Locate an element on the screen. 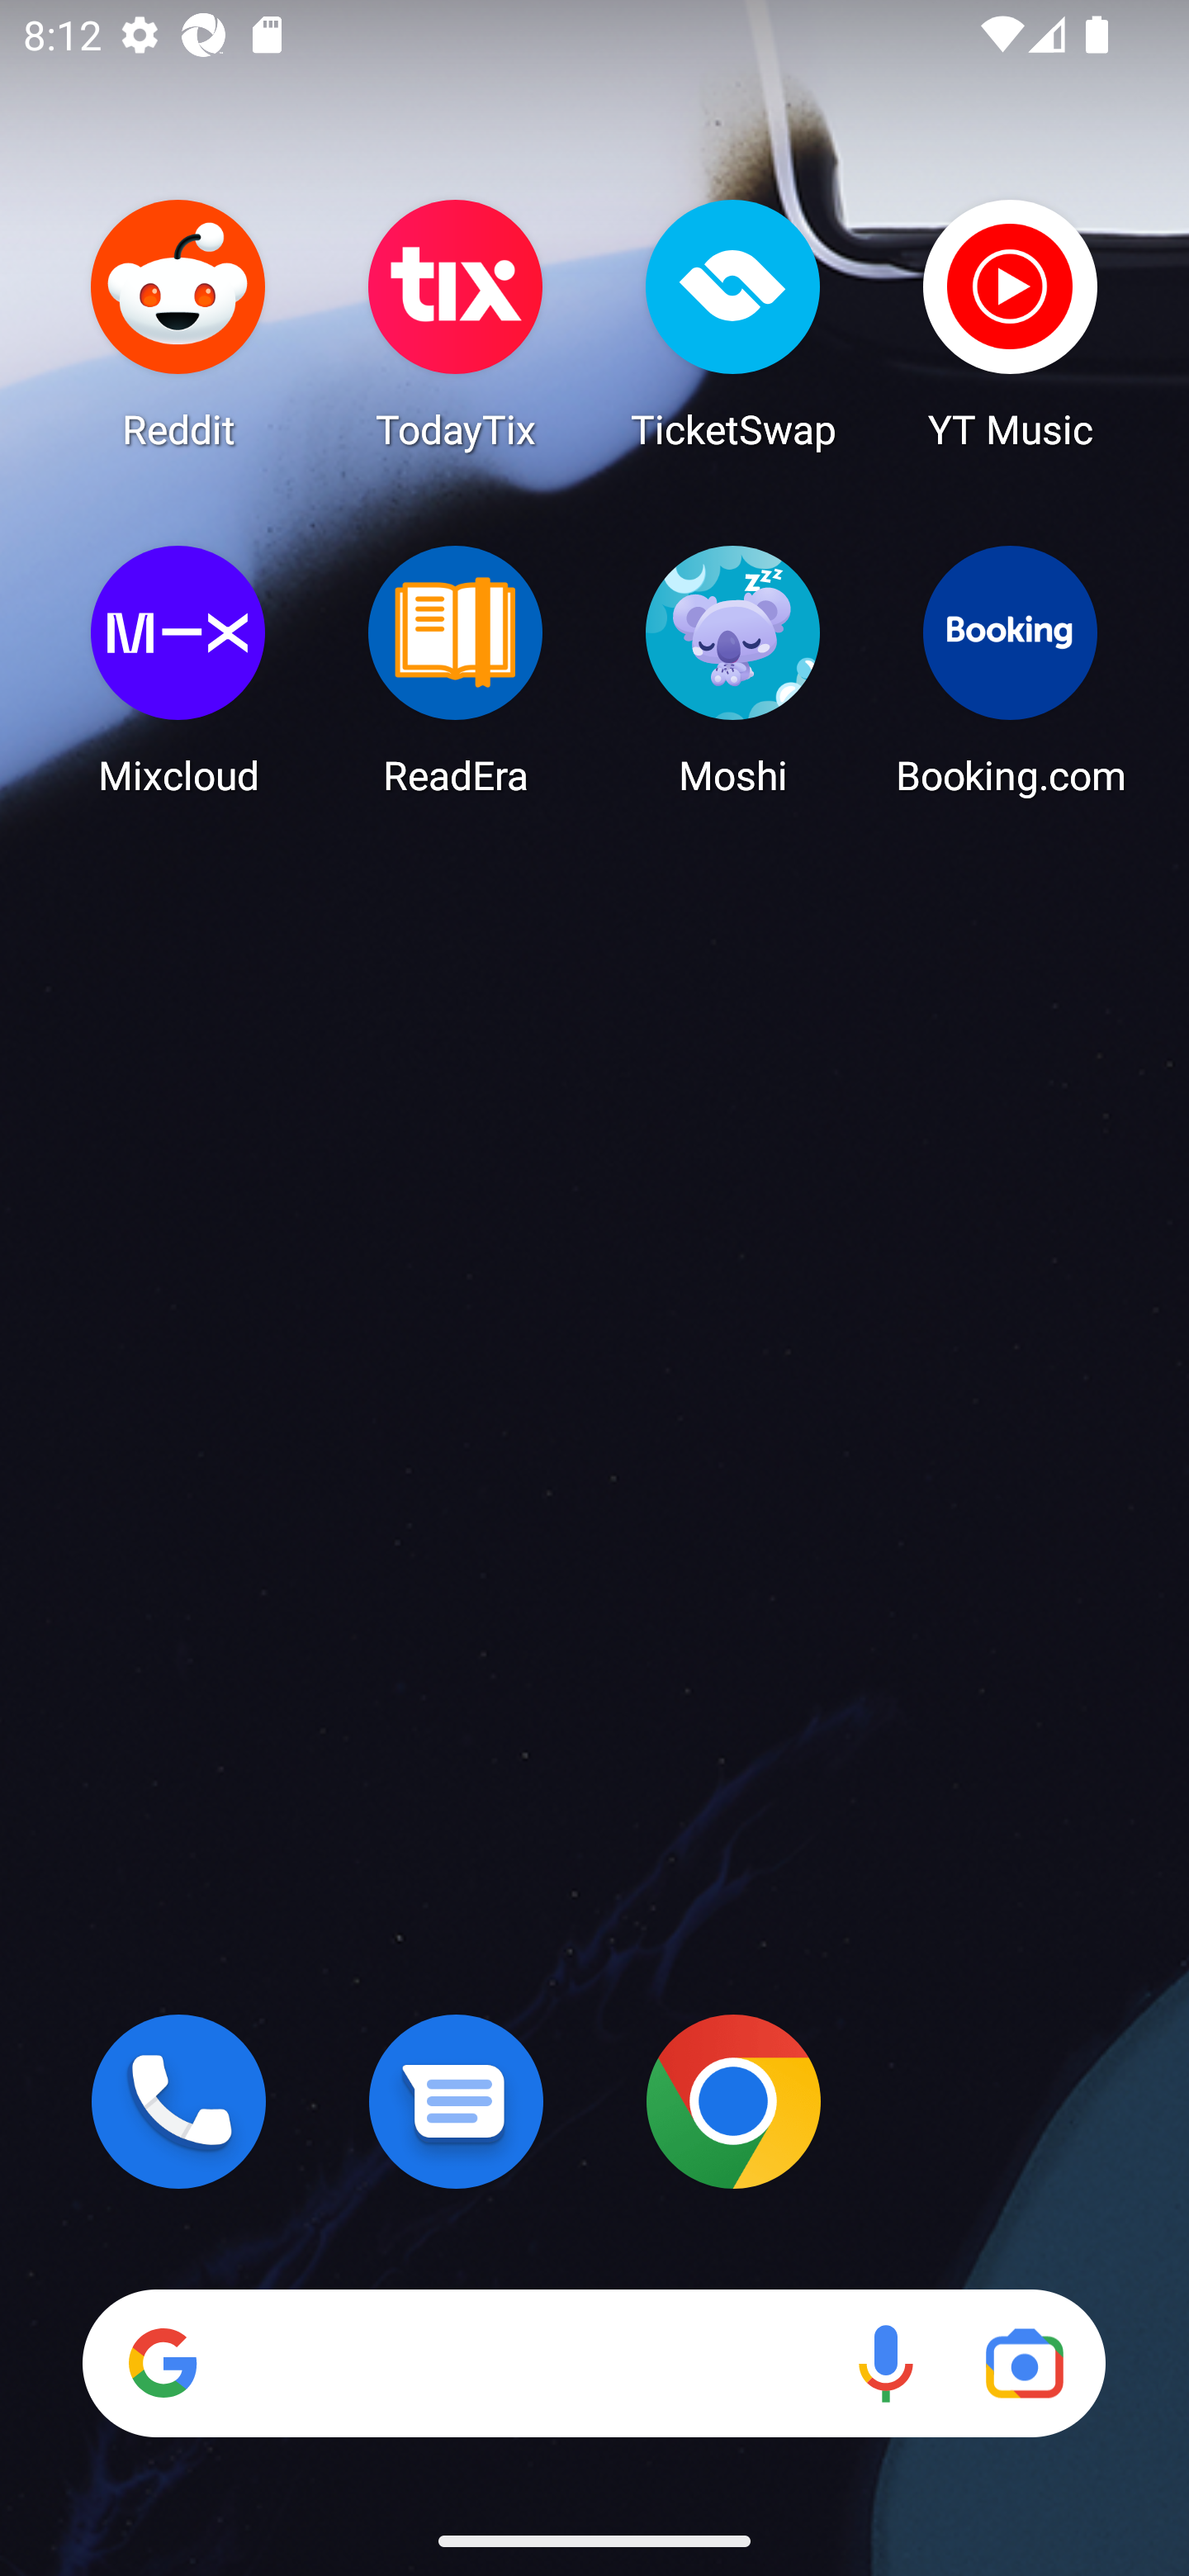  YT Music is located at coordinates (1011, 324).